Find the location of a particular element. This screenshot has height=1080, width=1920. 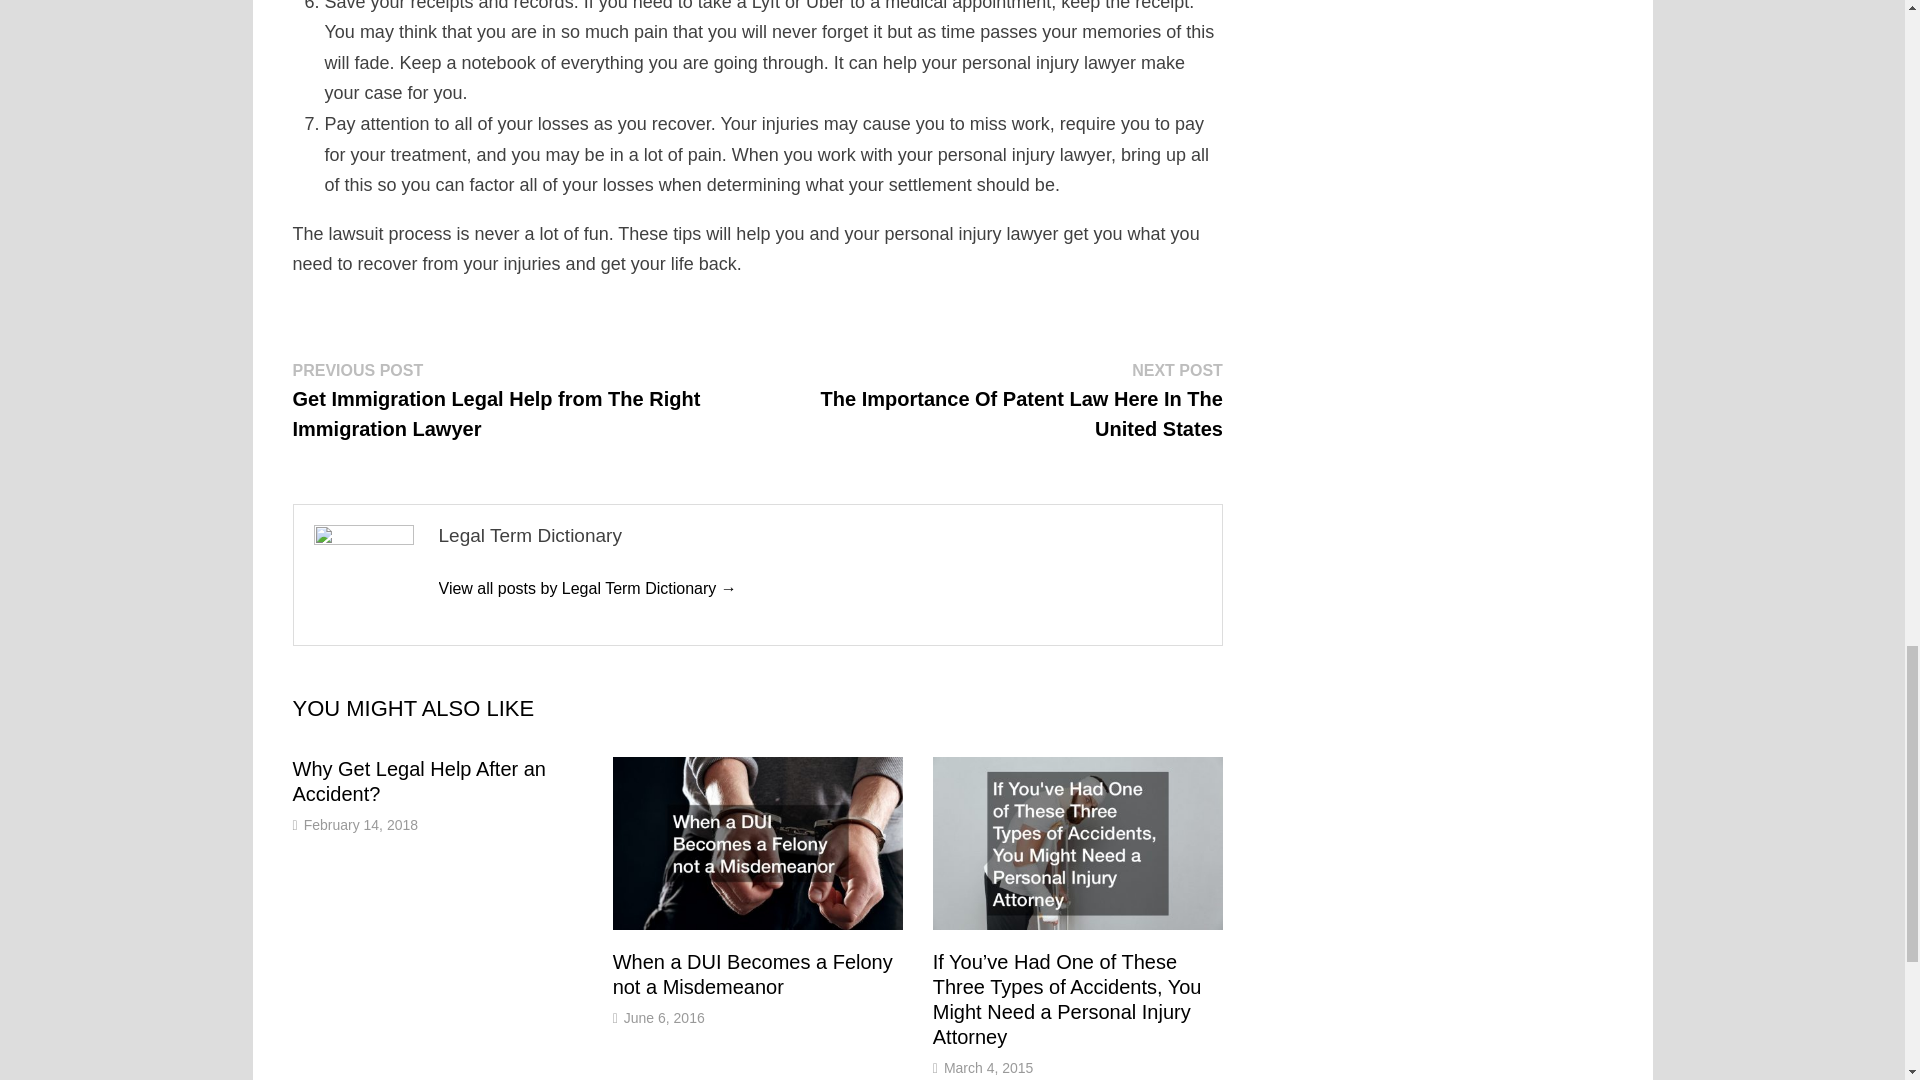

March 4, 2015 is located at coordinates (989, 1067).